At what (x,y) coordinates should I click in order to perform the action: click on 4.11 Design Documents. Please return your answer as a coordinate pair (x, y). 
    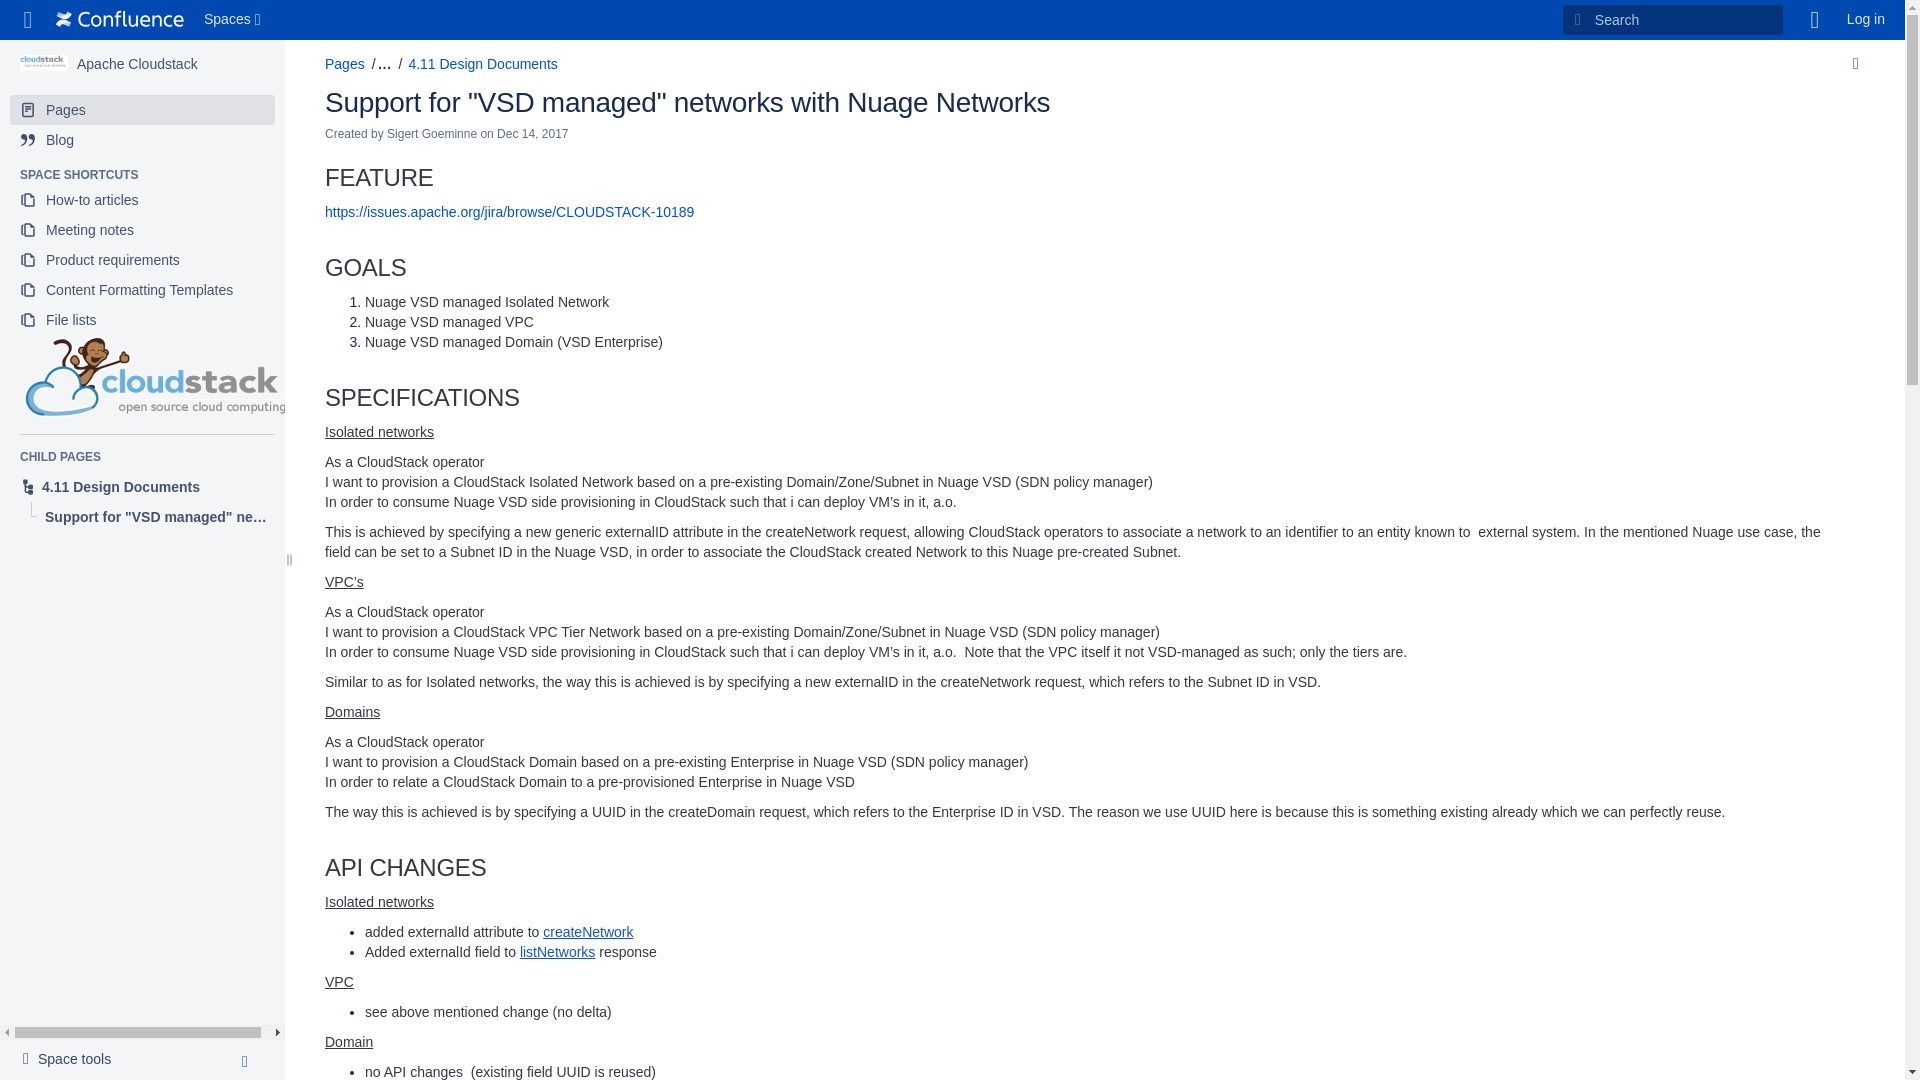
    Looking at the image, I should click on (142, 486).